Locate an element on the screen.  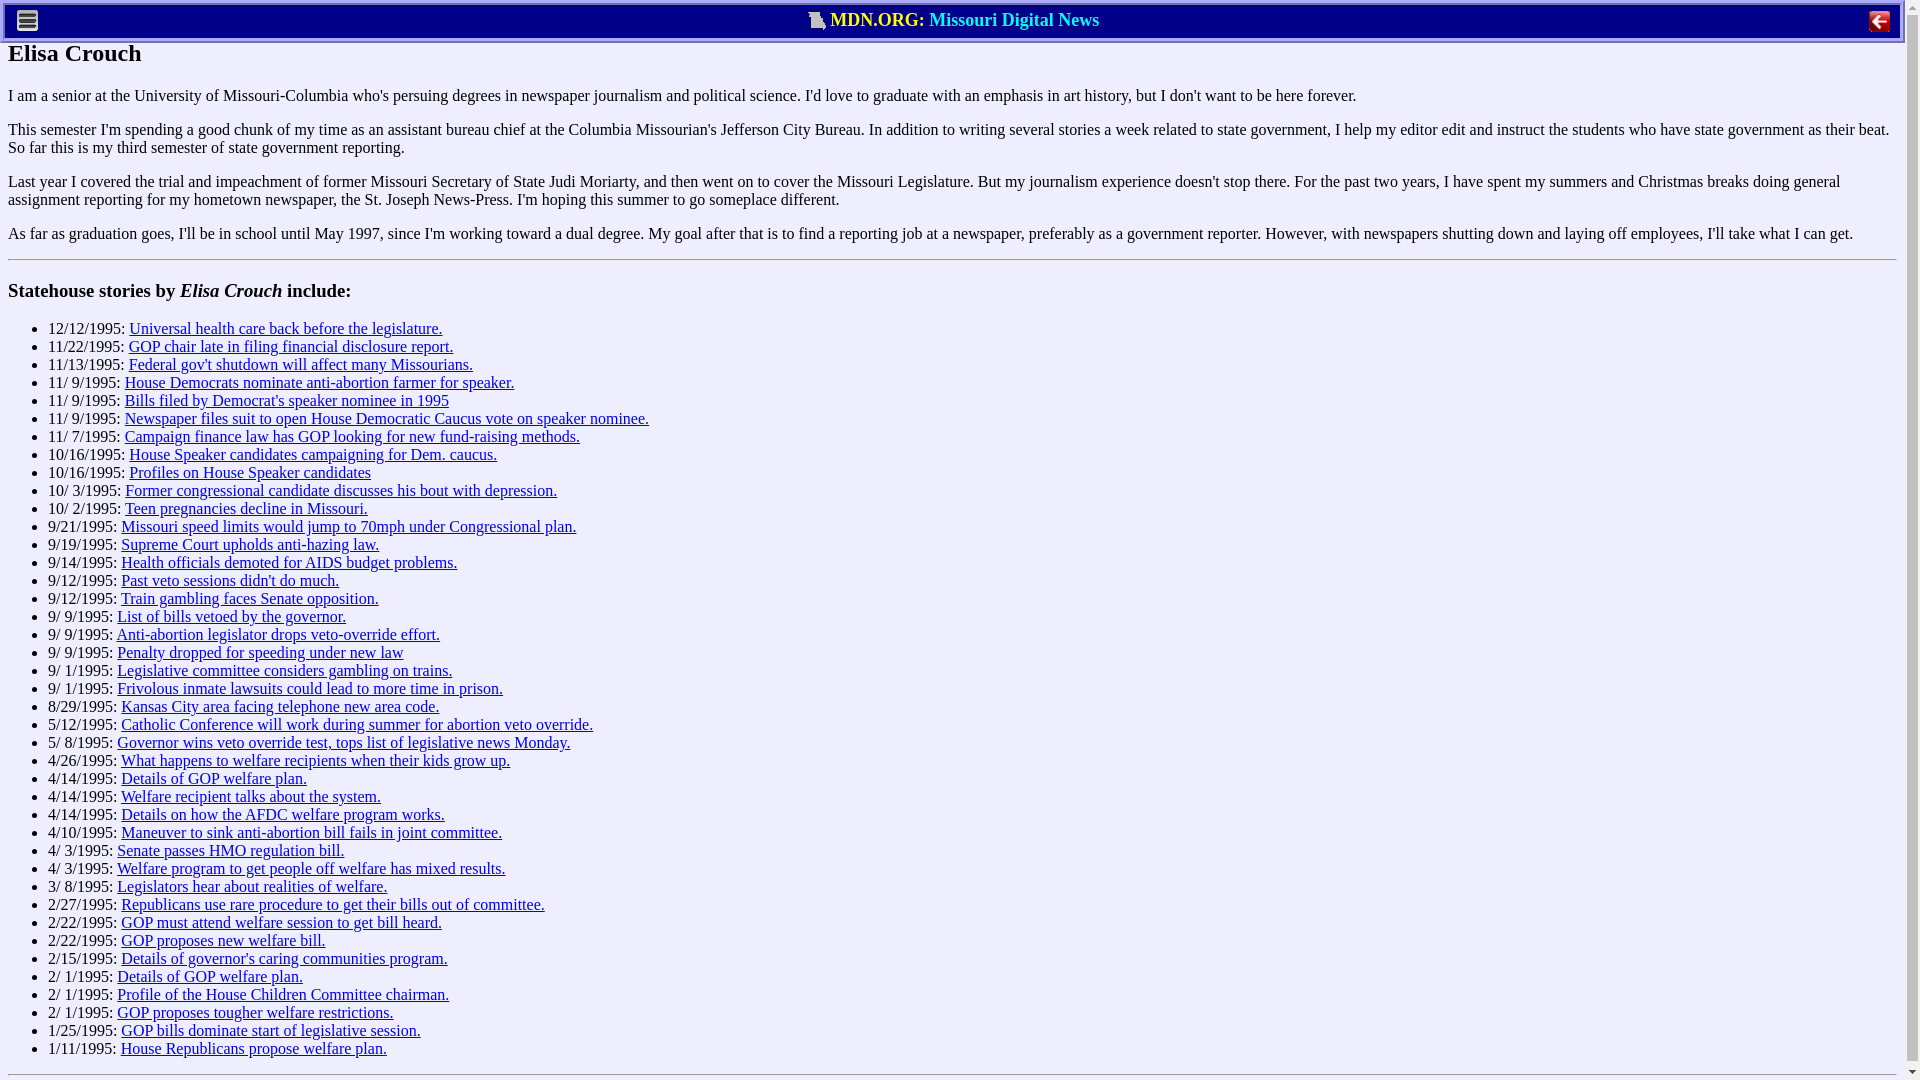
Profiles on House Speaker candidates is located at coordinates (249, 472).